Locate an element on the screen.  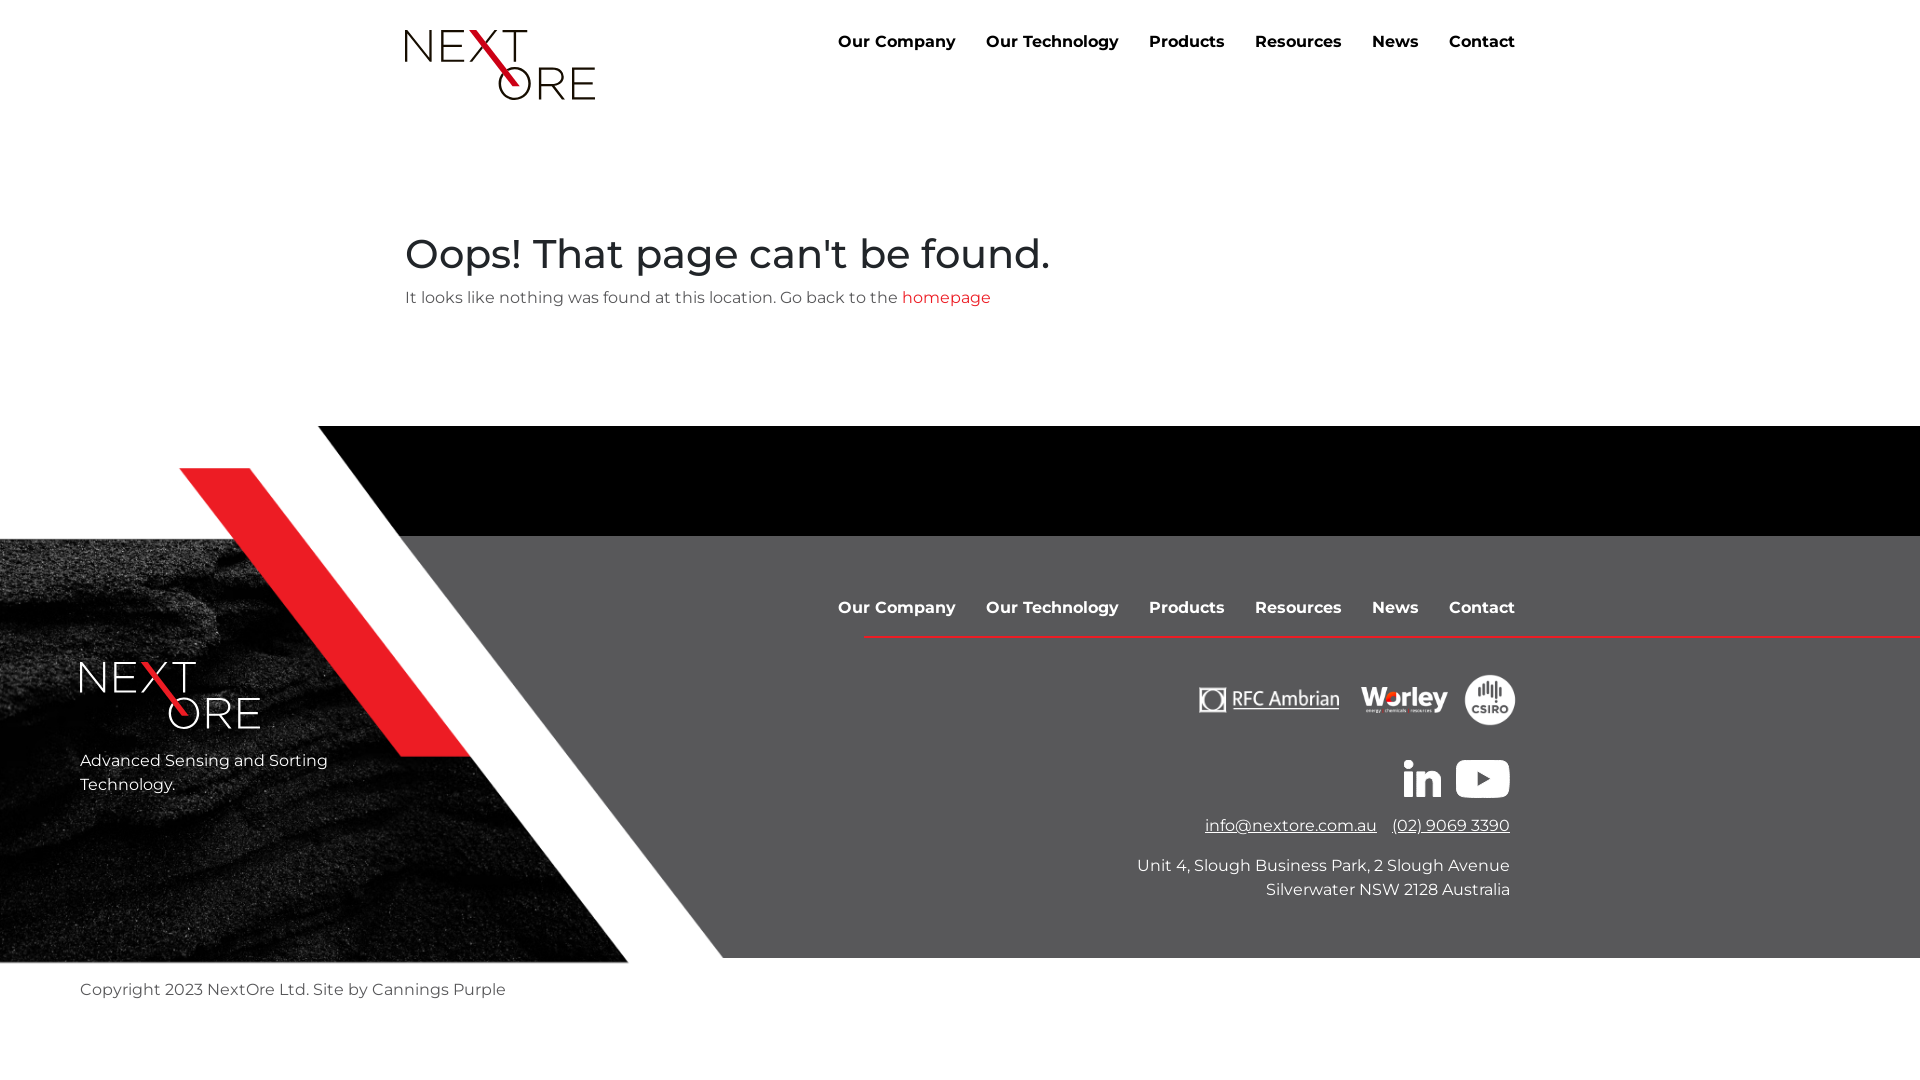
Resources is located at coordinates (1298, 608).